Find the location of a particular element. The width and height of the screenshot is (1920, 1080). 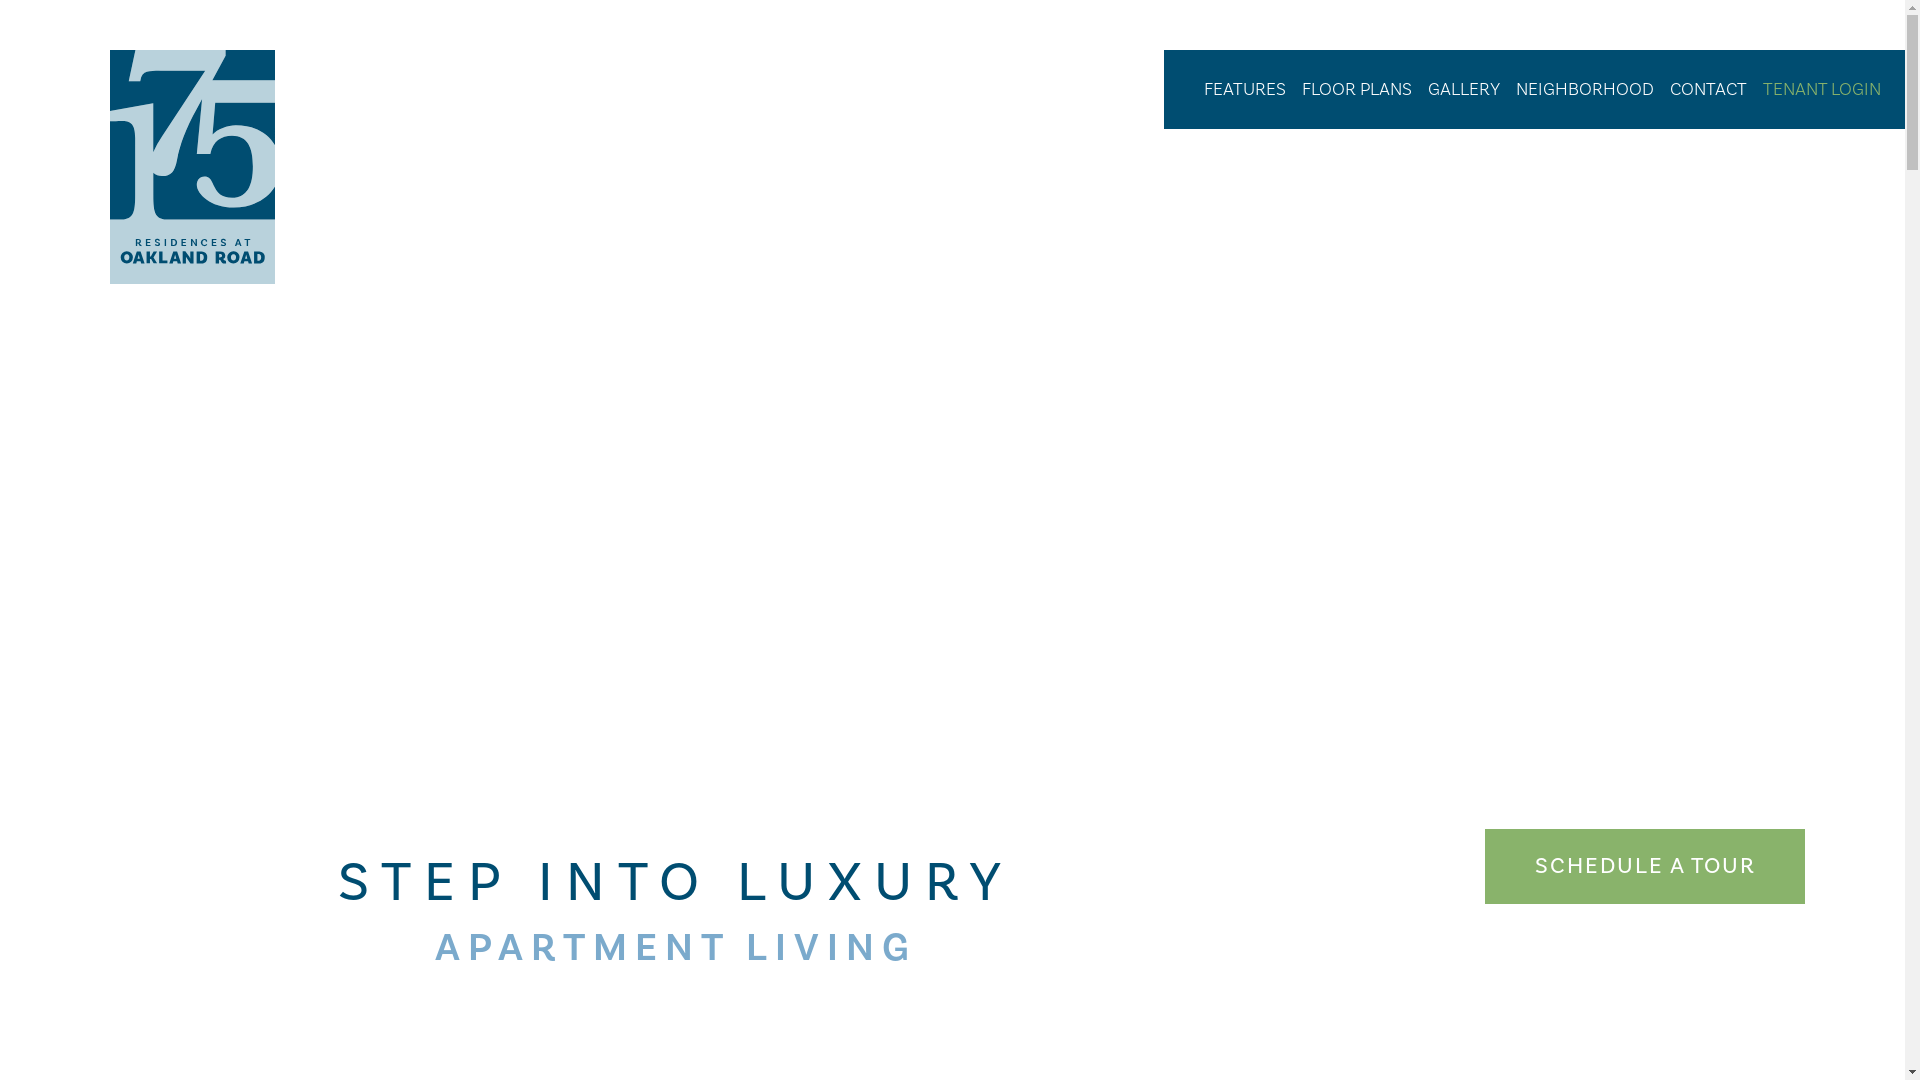

NEIGHBORHOOD
(CURRENT) is located at coordinates (1585, 90).